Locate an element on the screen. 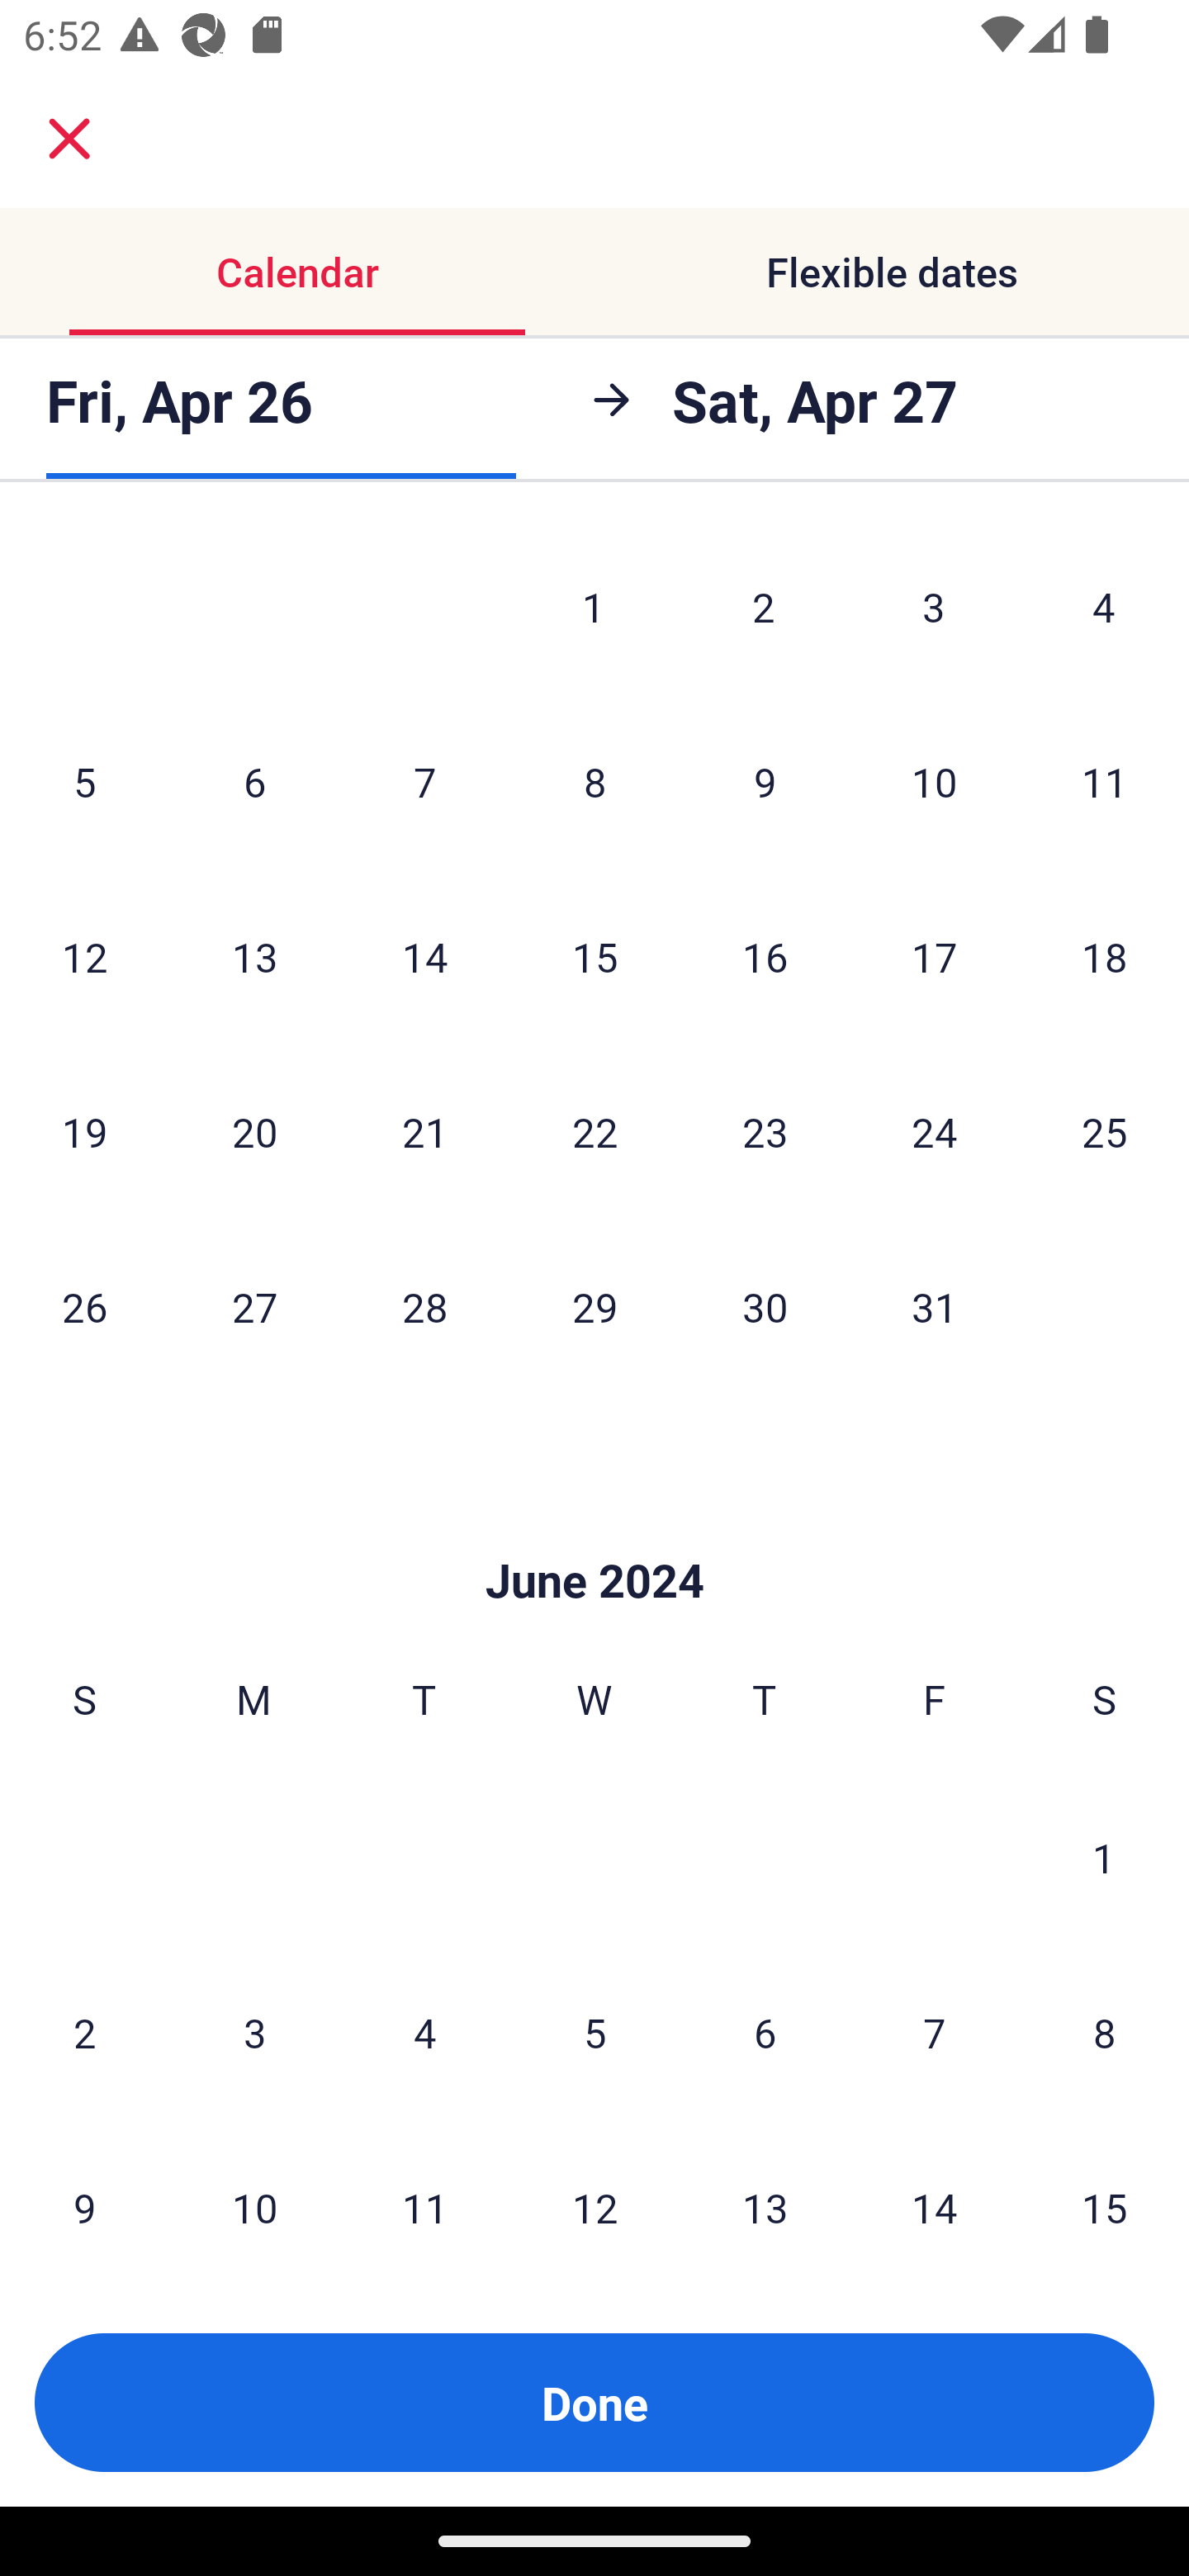 This screenshot has height=2576, width=1189. 24 Friday, May 24, 2024 is located at coordinates (935, 1130).